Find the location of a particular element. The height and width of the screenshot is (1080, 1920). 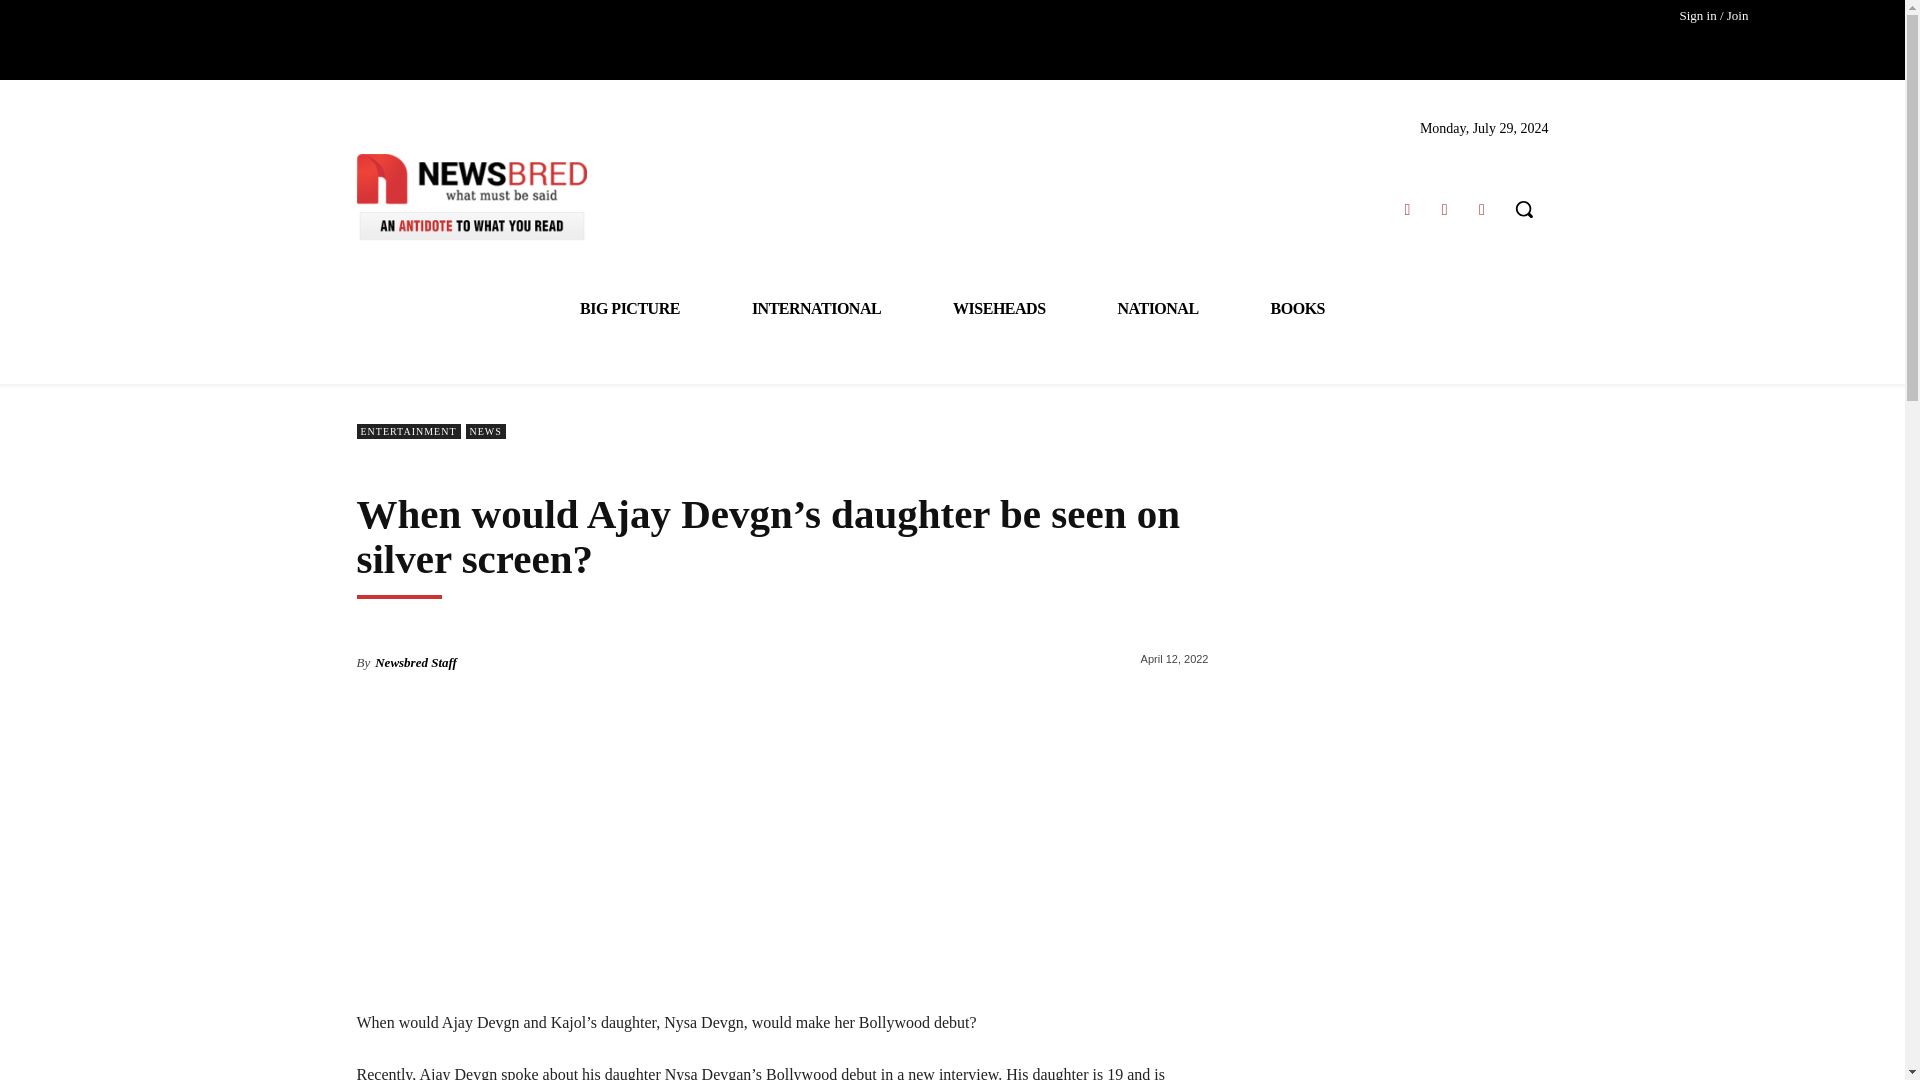

WISEHEADS is located at coordinates (998, 308).